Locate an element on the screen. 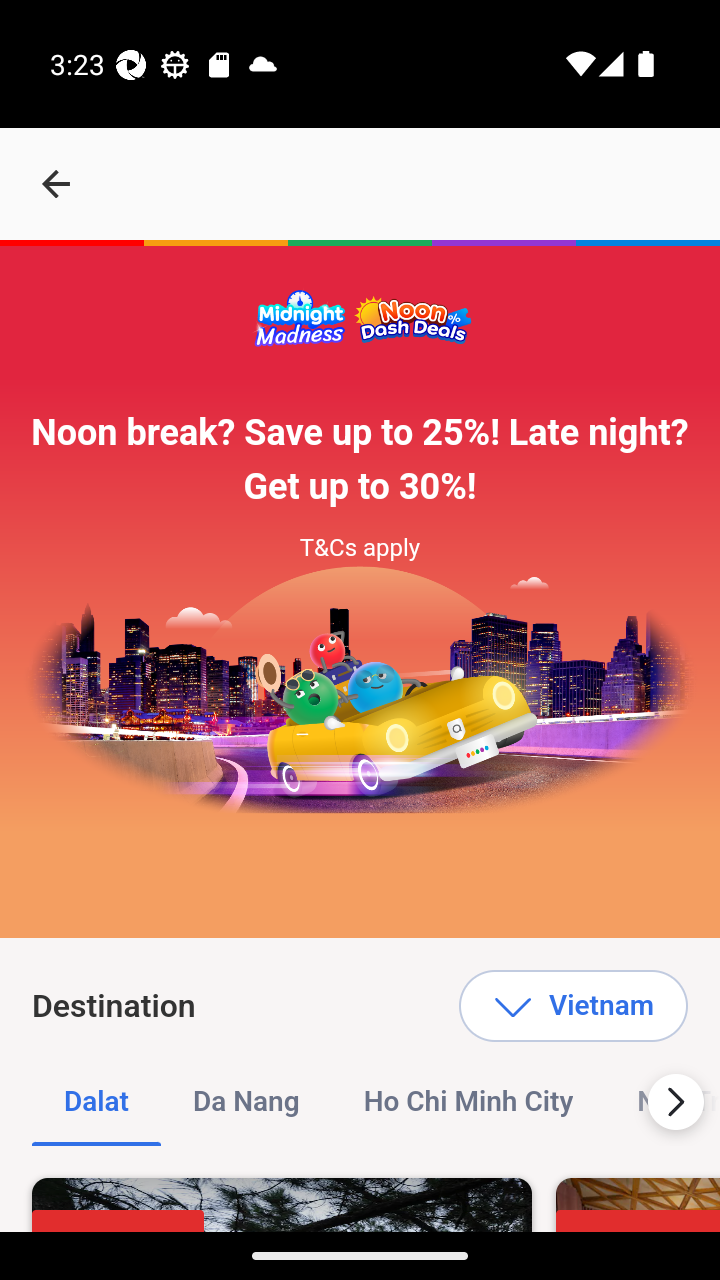 The image size is (720, 1280). Ho Chi Minh City is located at coordinates (468, 1102).